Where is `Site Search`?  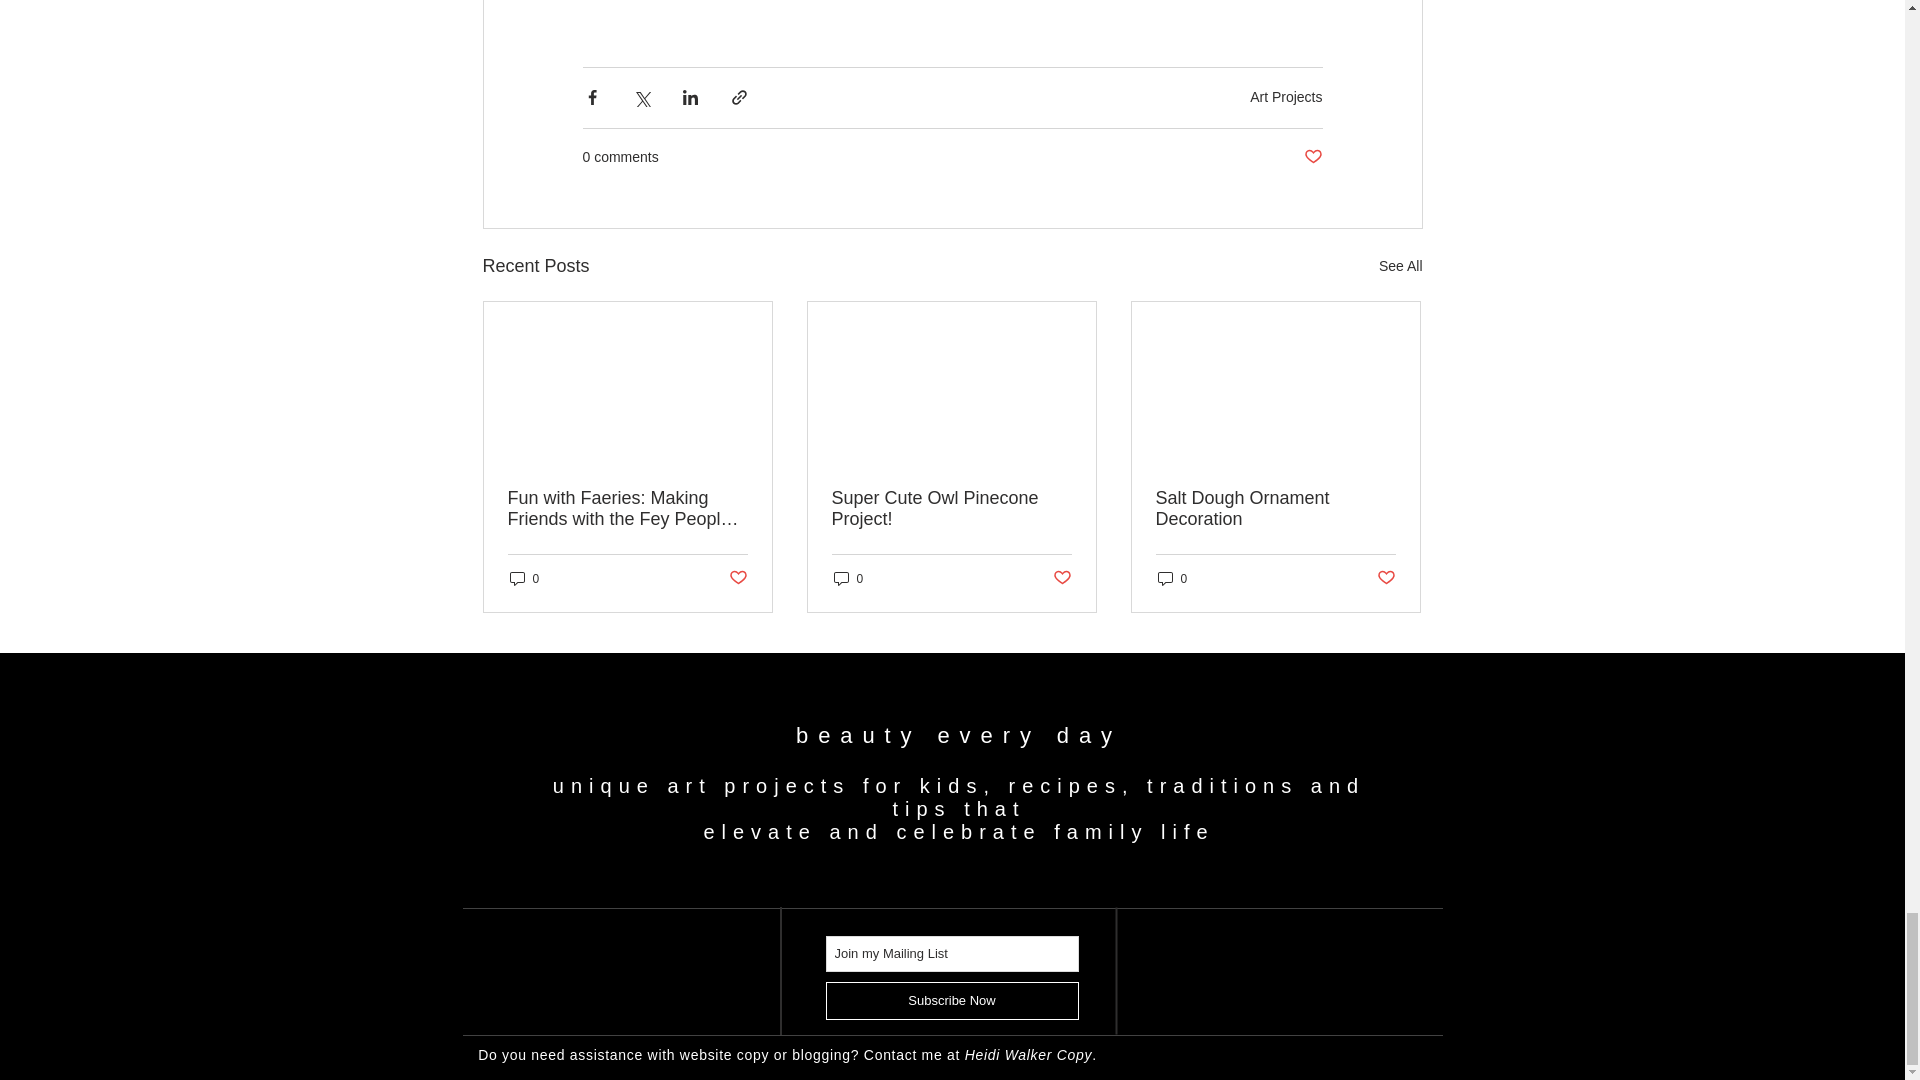
Site Search is located at coordinates (1276, 1010).